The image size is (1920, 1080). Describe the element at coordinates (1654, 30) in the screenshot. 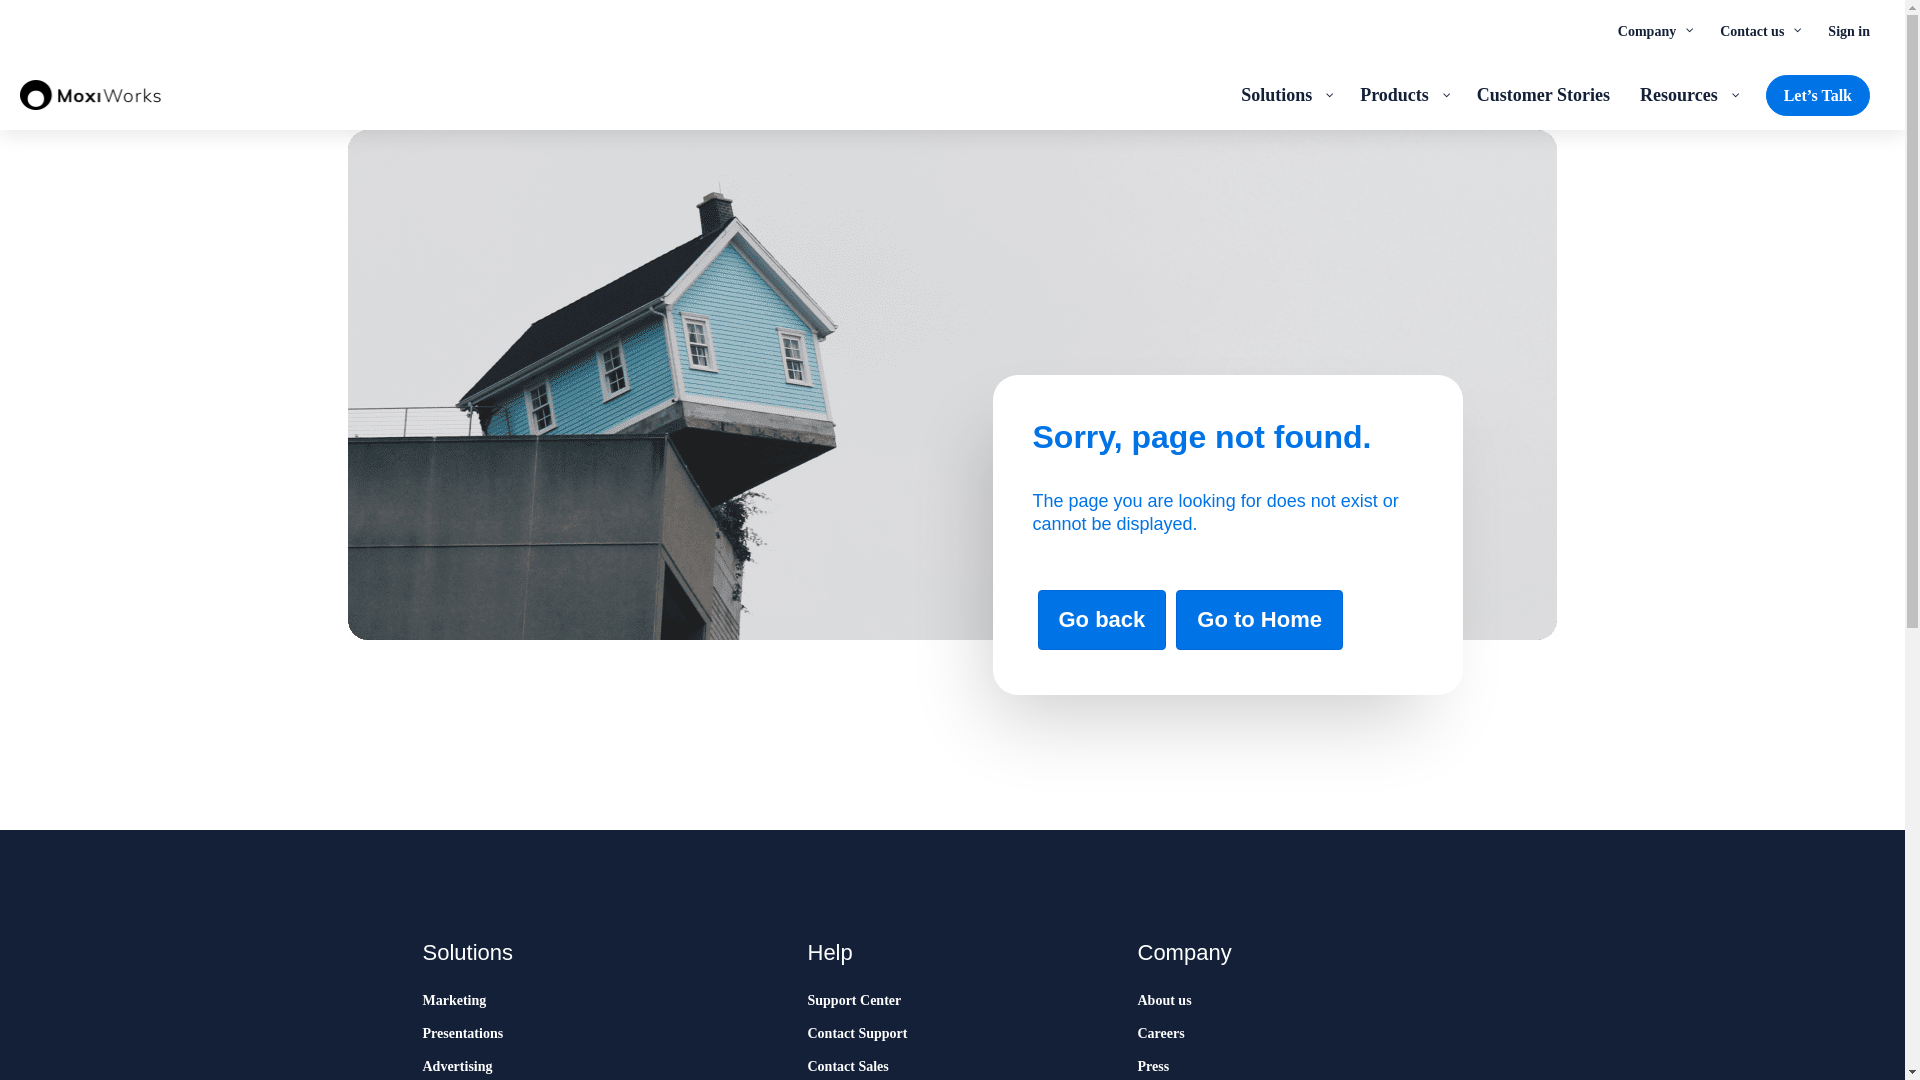

I see `Company` at that location.